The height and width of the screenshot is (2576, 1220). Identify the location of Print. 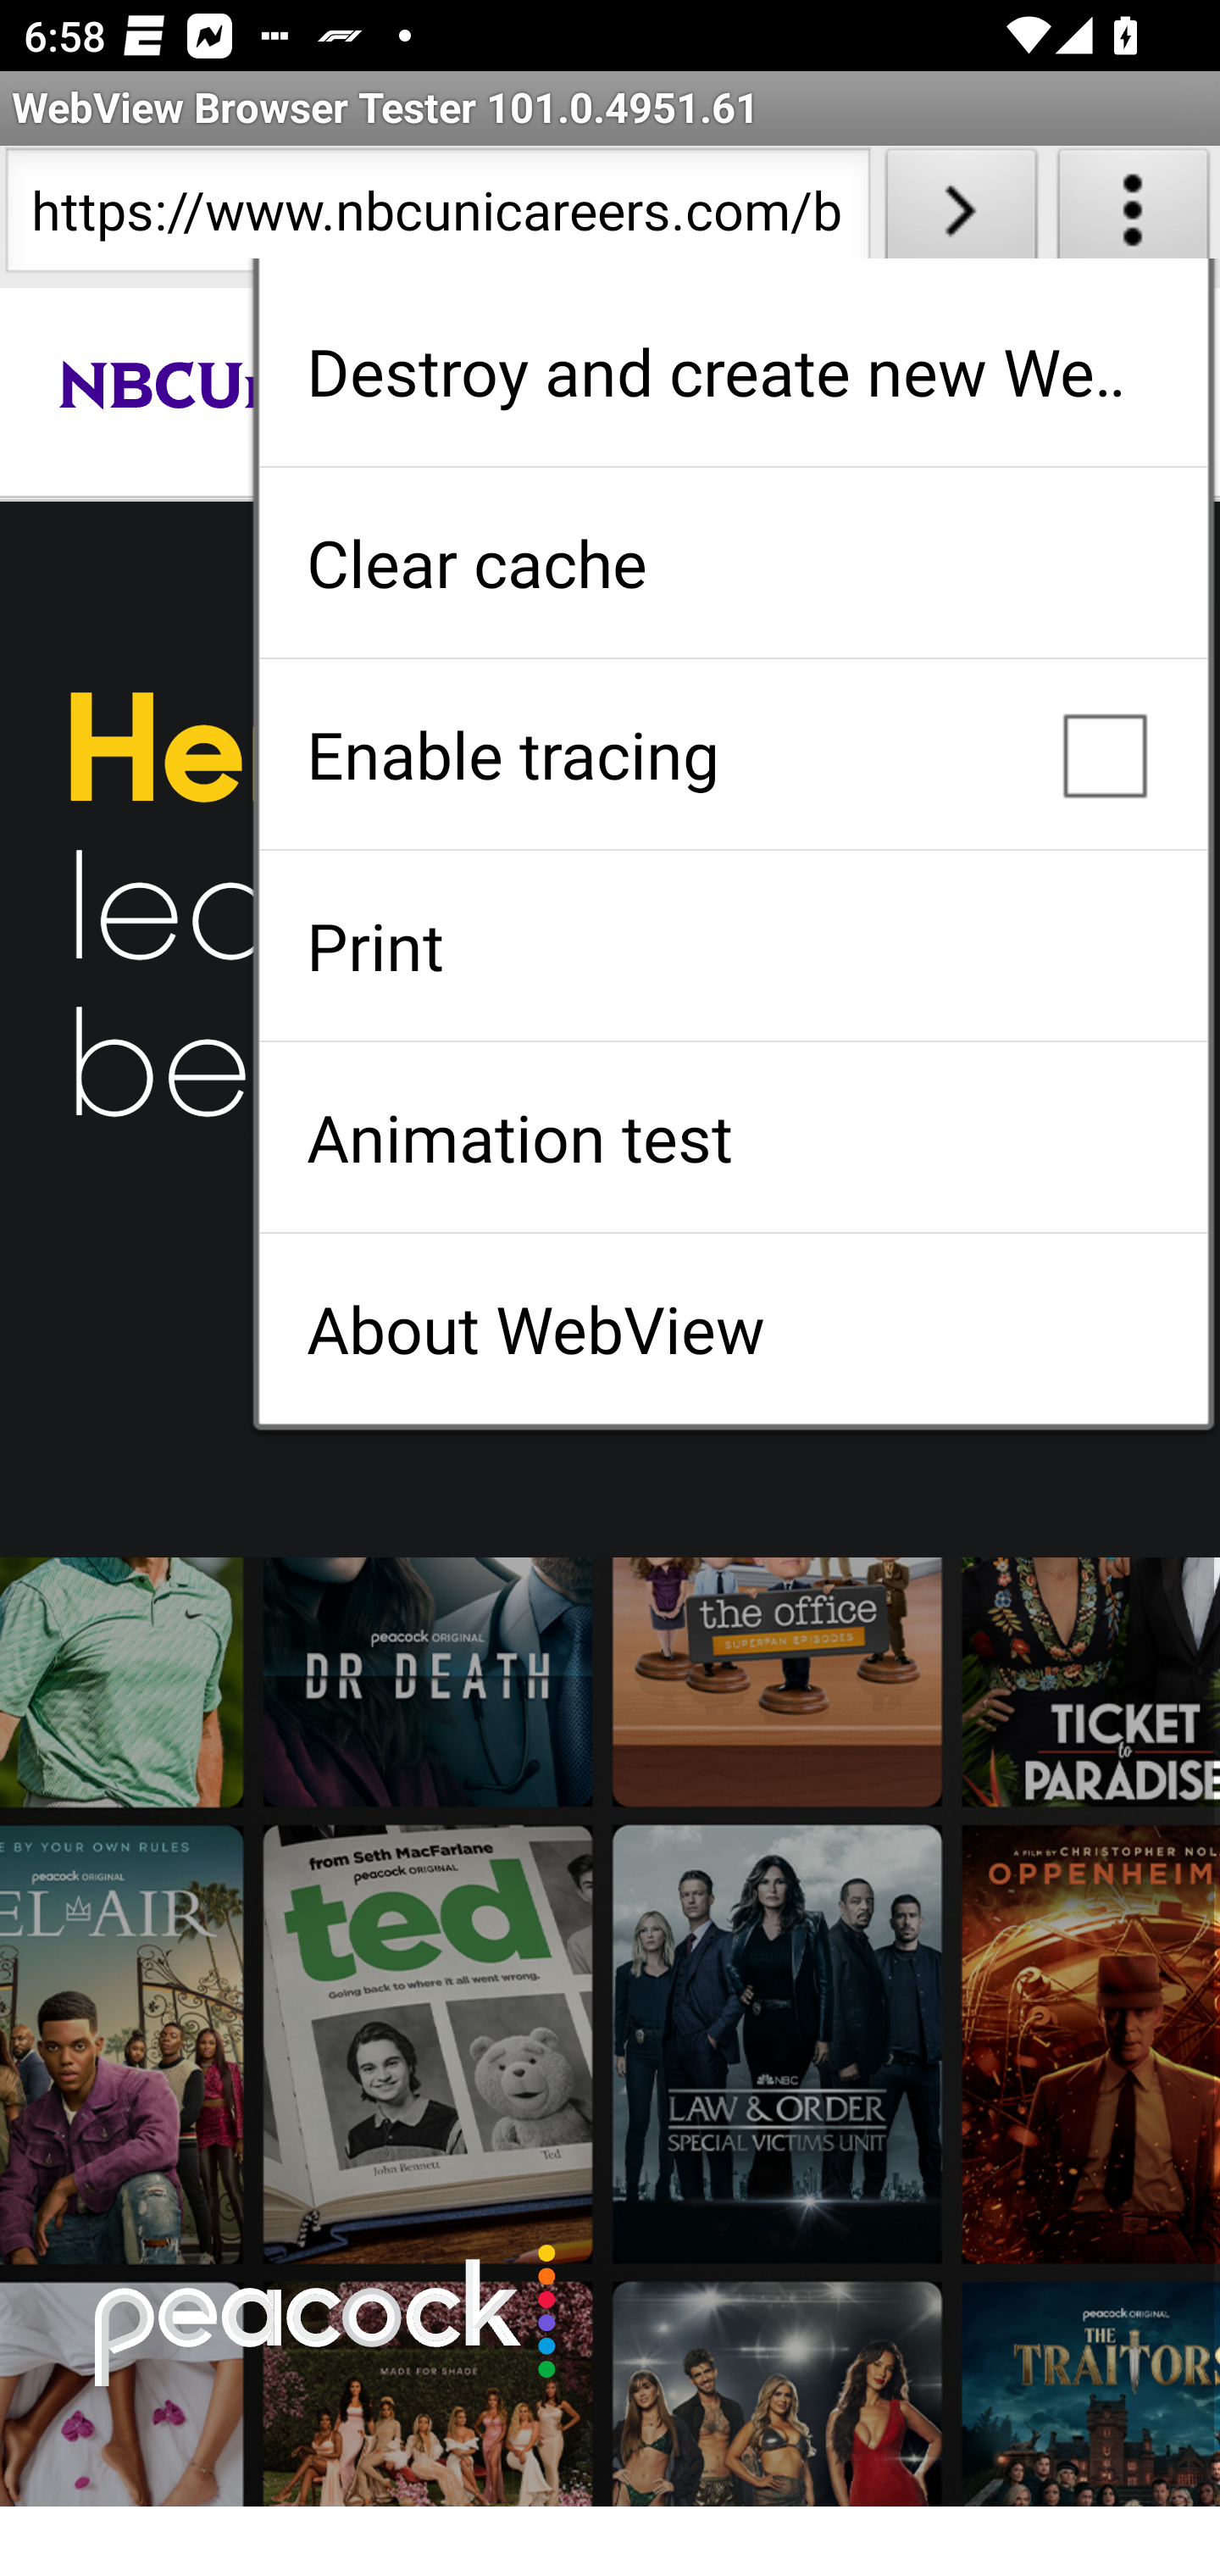
(733, 946).